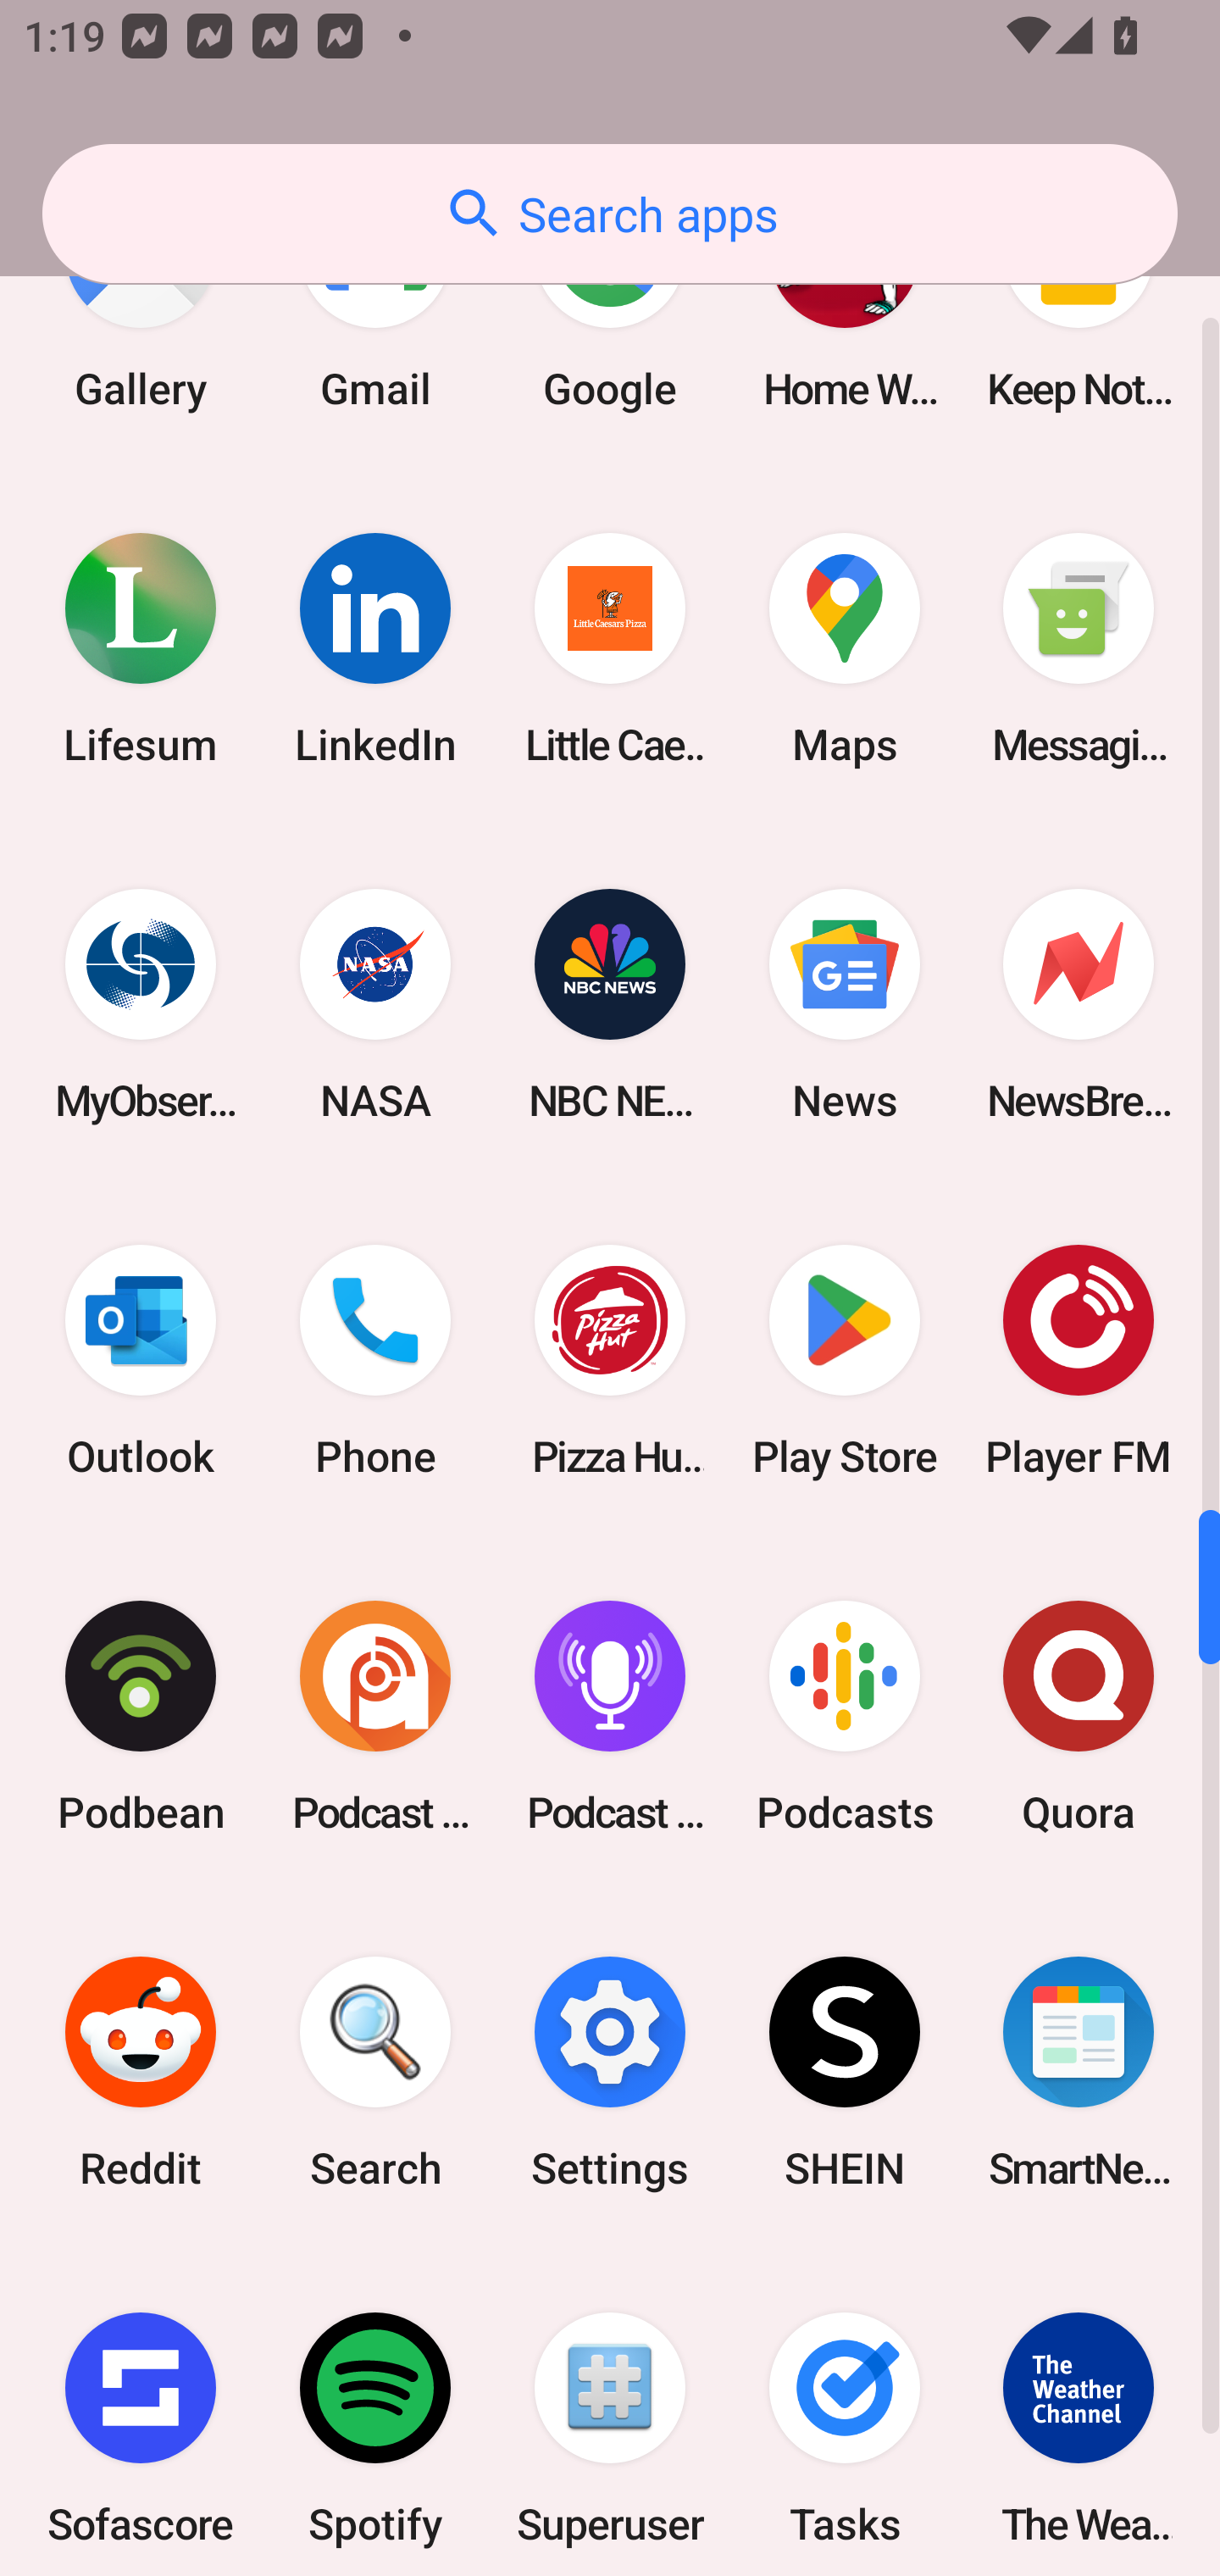 This screenshot has height=2576, width=1220. What do you see at coordinates (141, 1359) in the screenshot?
I see `Outlook` at bounding box center [141, 1359].